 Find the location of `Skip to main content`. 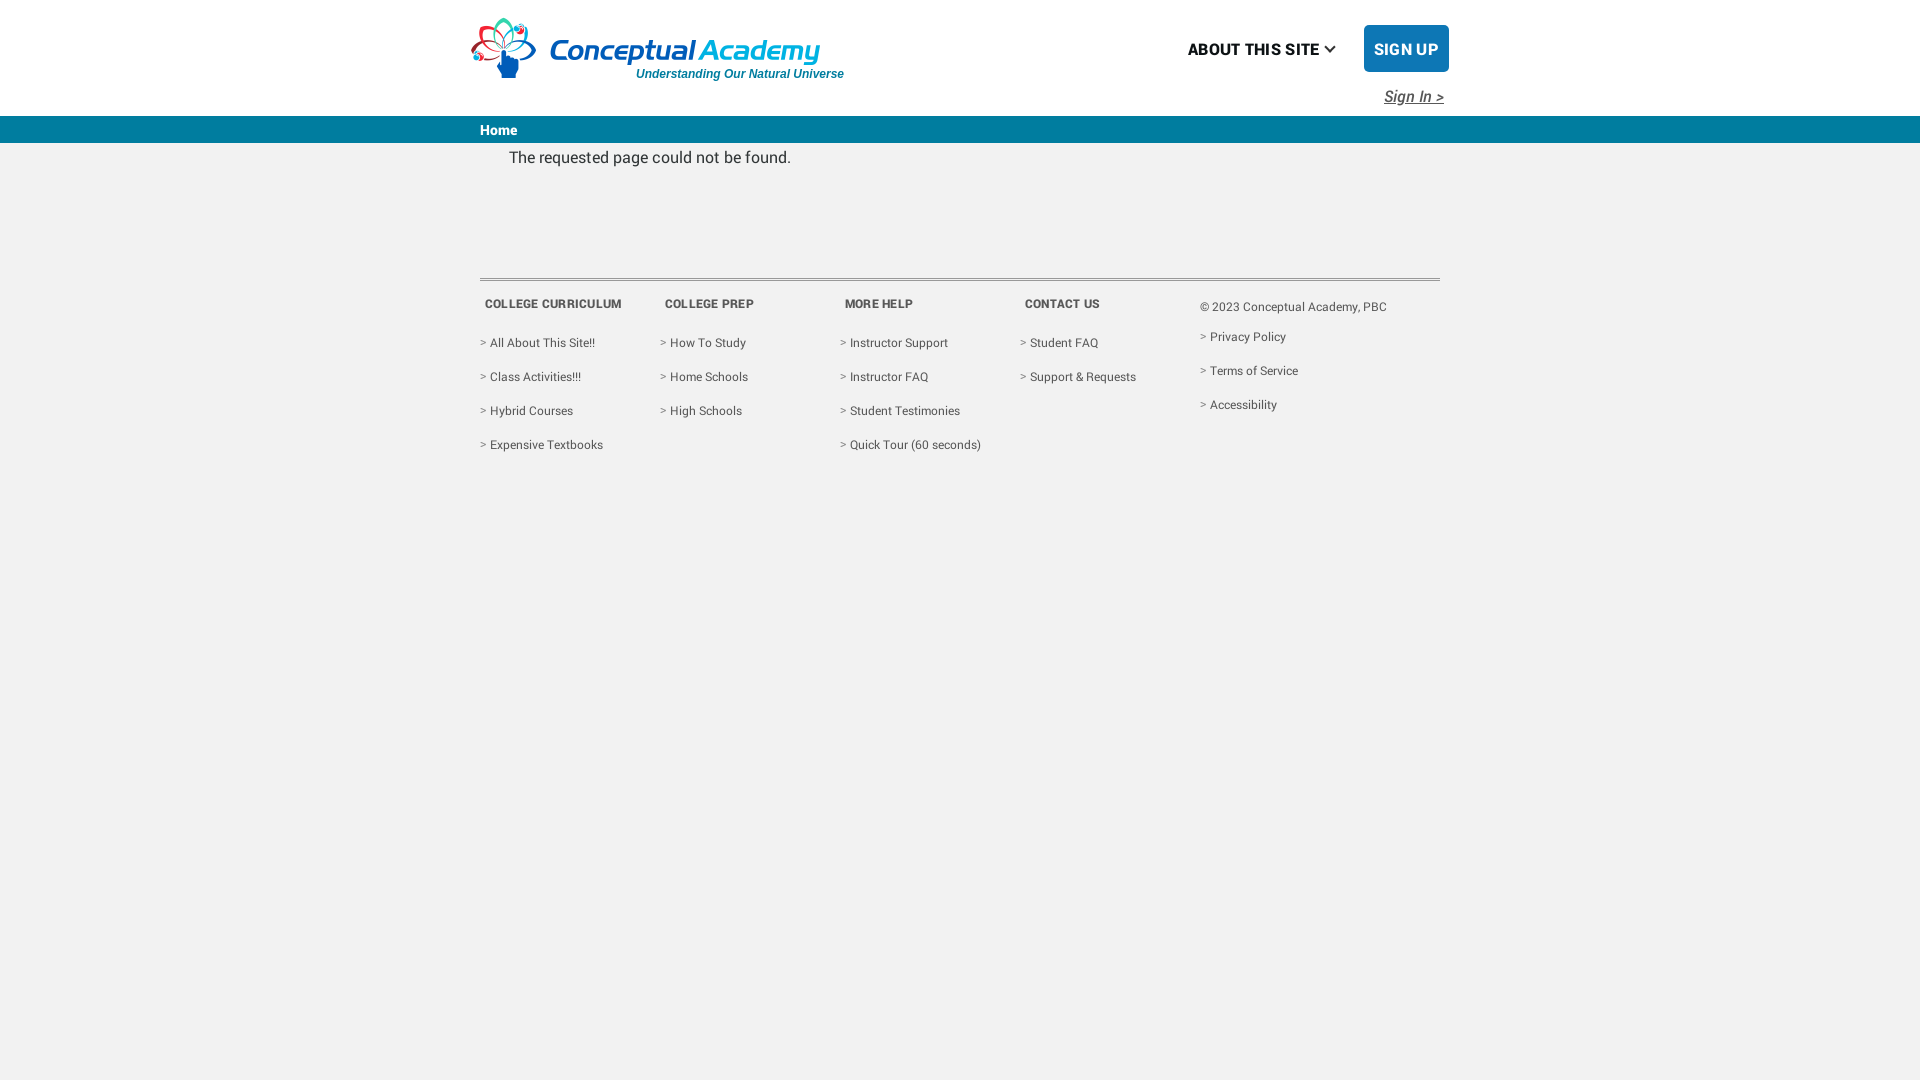

Skip to main content is located at coordinates (785, 9).